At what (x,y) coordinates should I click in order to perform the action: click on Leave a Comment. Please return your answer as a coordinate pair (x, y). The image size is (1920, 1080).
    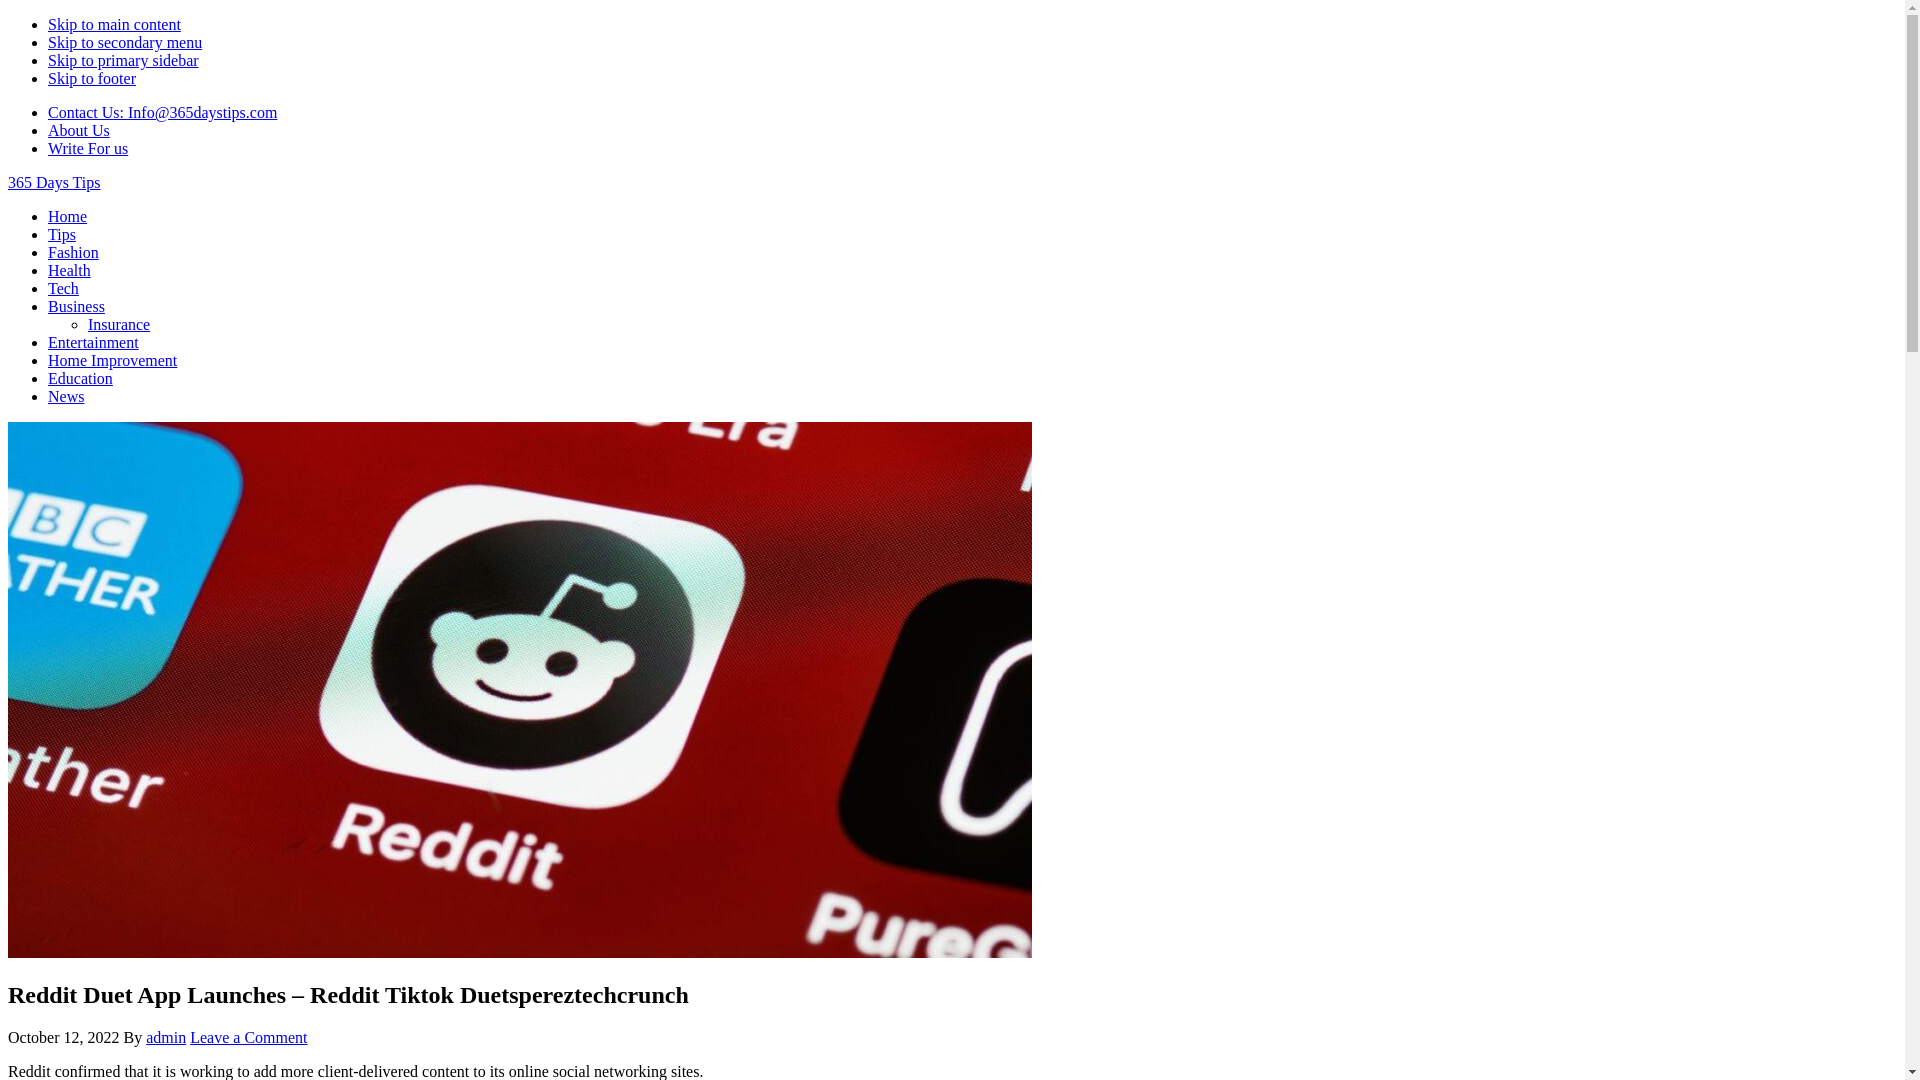
    Looking at the image, I should click on (248, 1038).